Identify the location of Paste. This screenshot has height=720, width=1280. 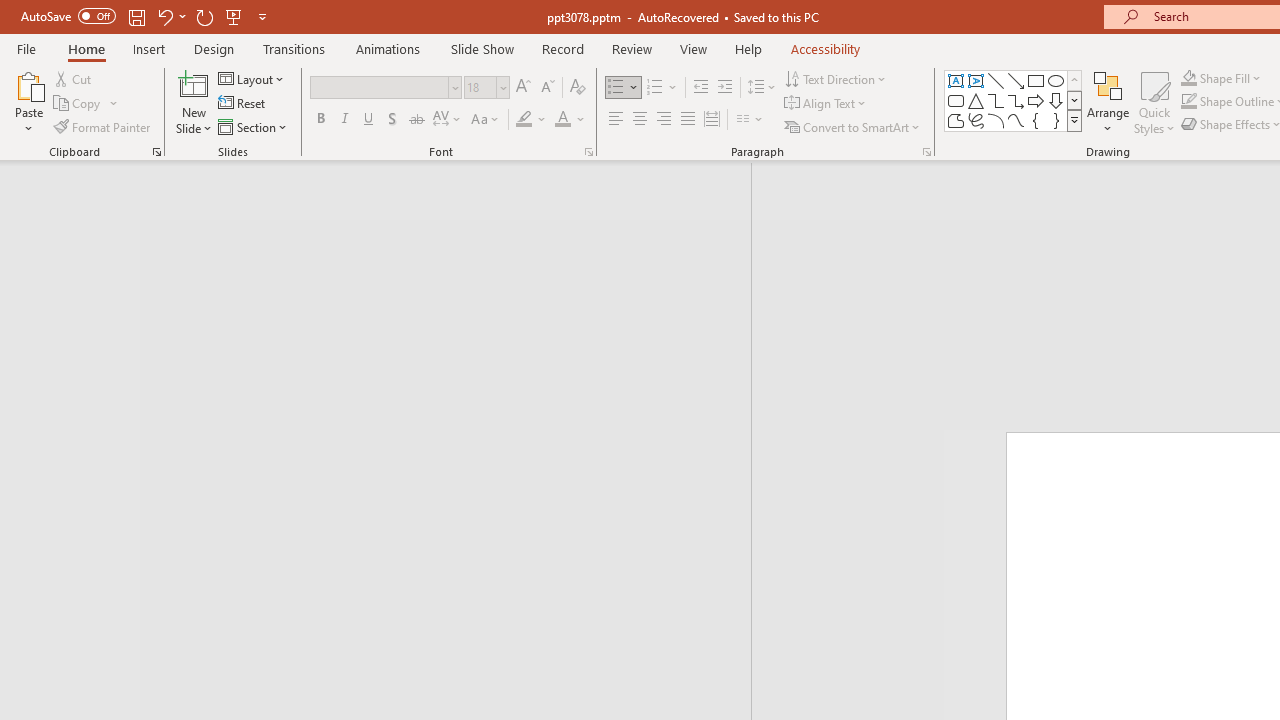
(28, 102).